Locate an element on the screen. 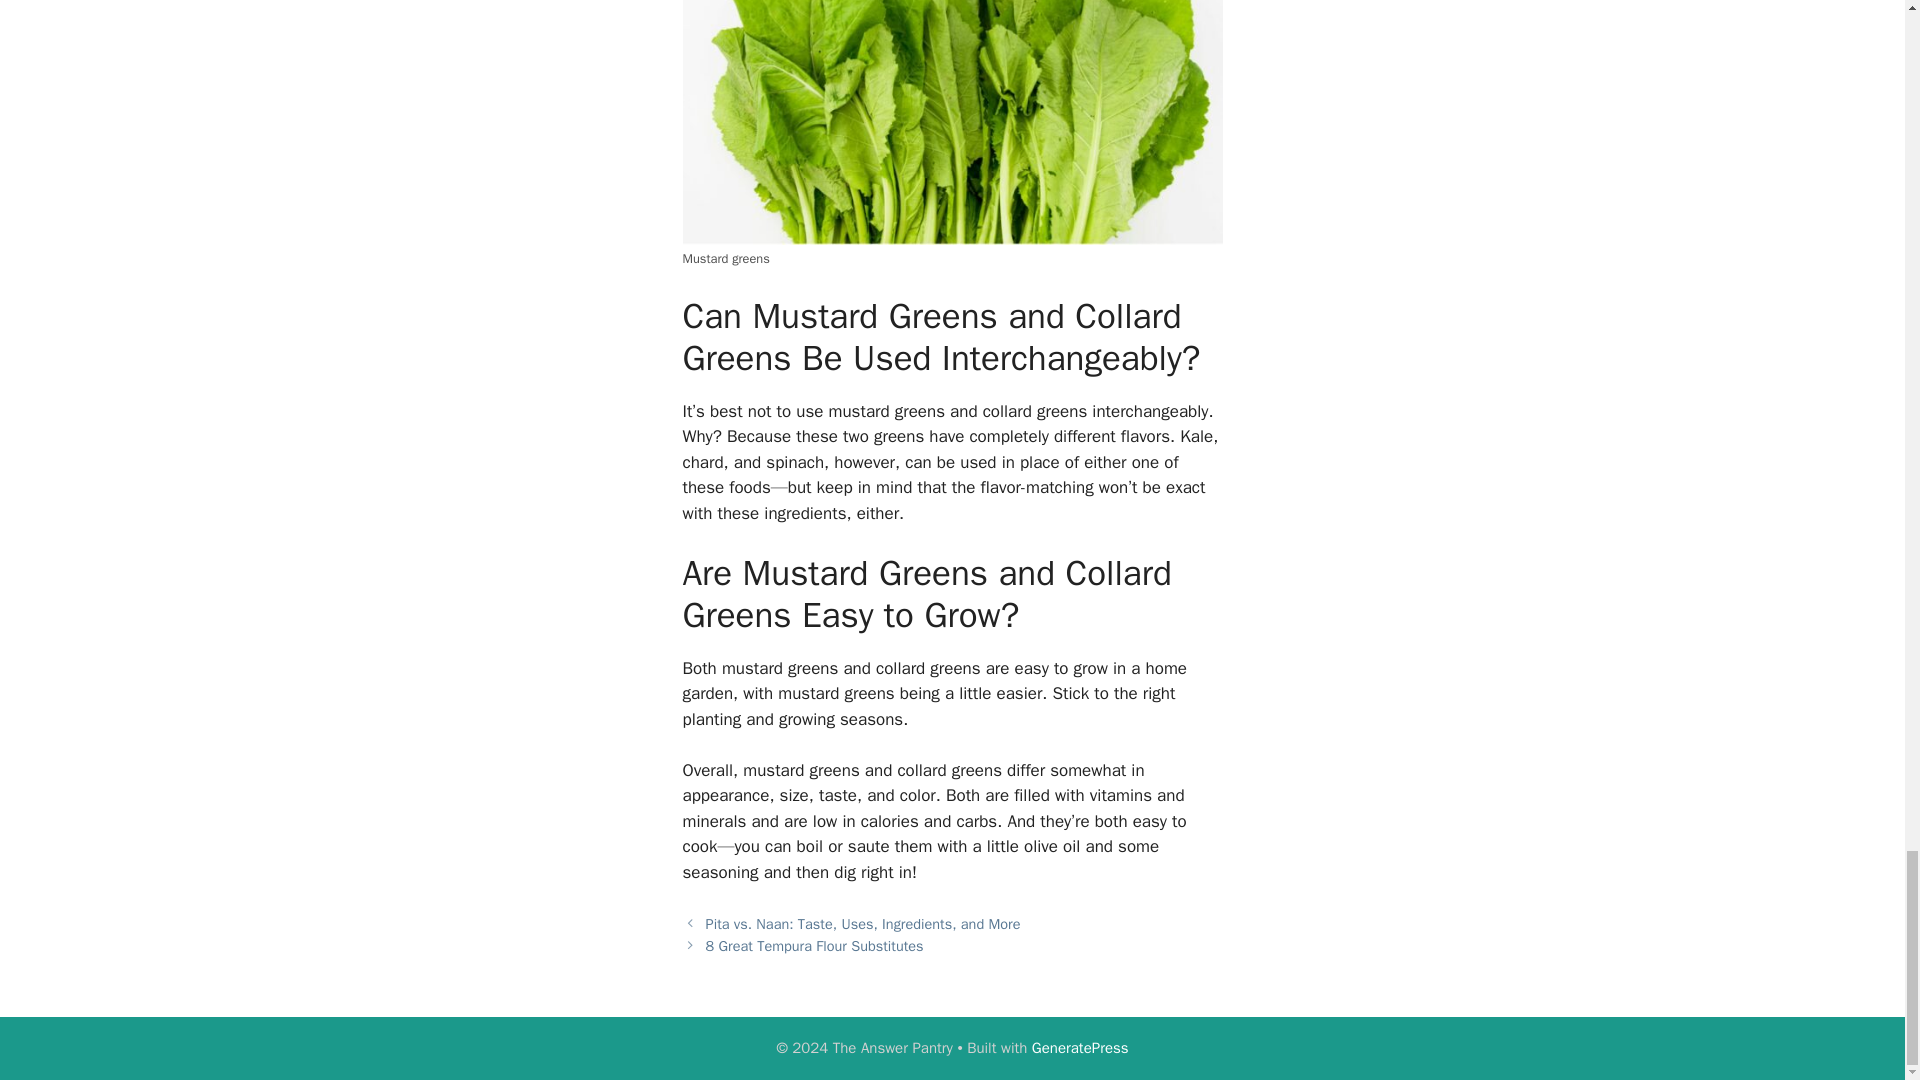 This screenshot has width=1920, height=1080. 8 Great Tempura Flour Substitutes is located at coordinates (814, 946).